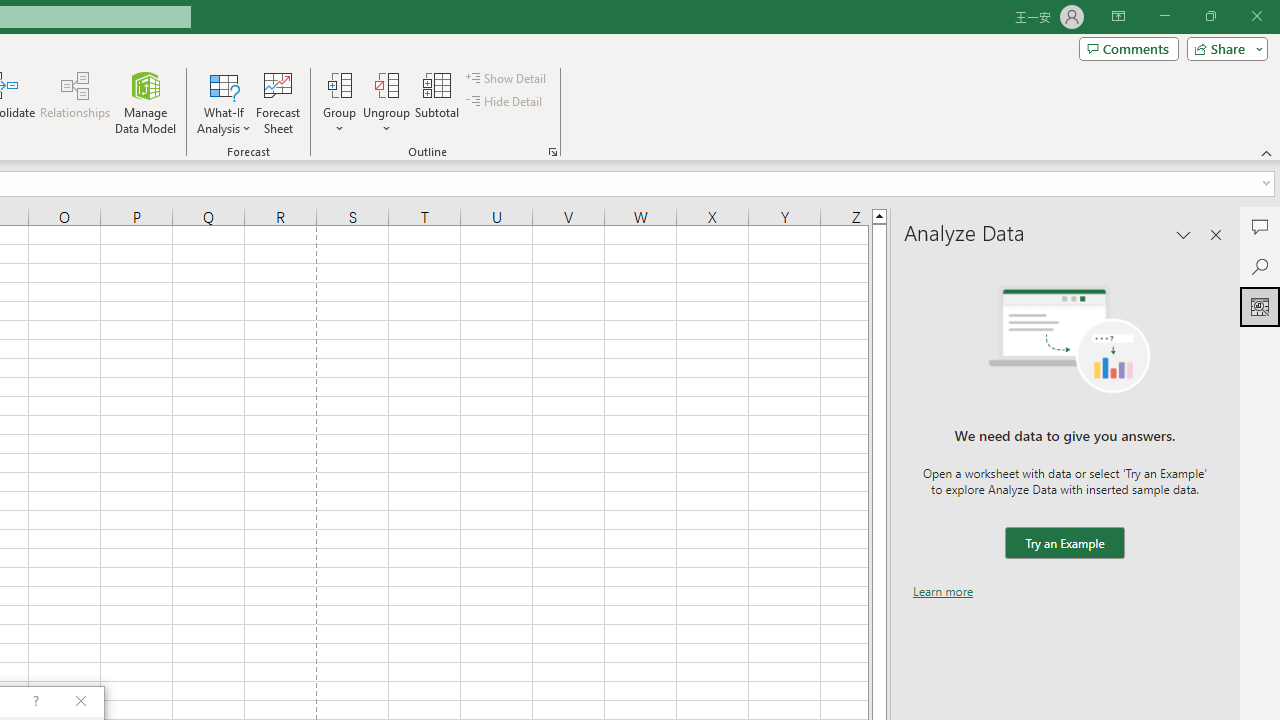  What do you see at coordinates (1260, 226) in the screenshot?
I see `Comments` at bounding box center [1260, 226].